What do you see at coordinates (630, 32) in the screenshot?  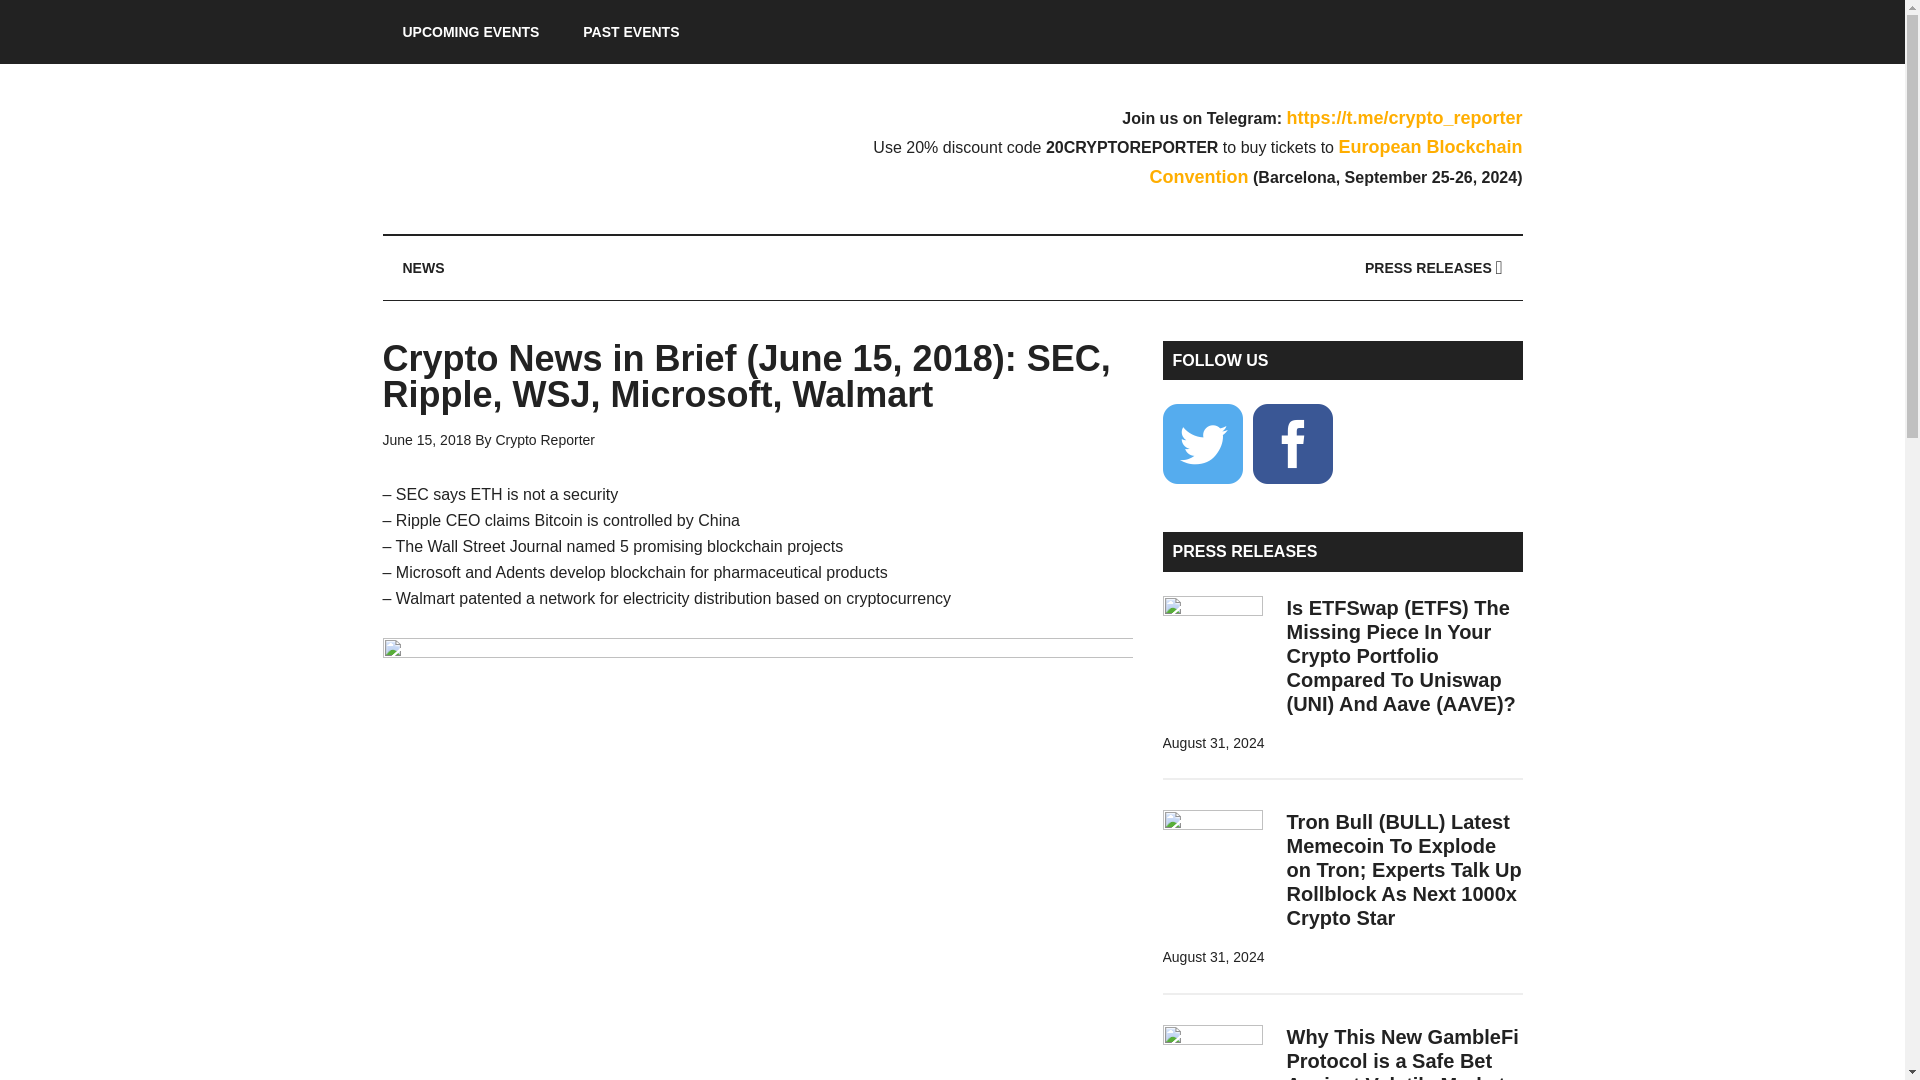 I see `PAST EVENTS` at bounding box center [630, 32].